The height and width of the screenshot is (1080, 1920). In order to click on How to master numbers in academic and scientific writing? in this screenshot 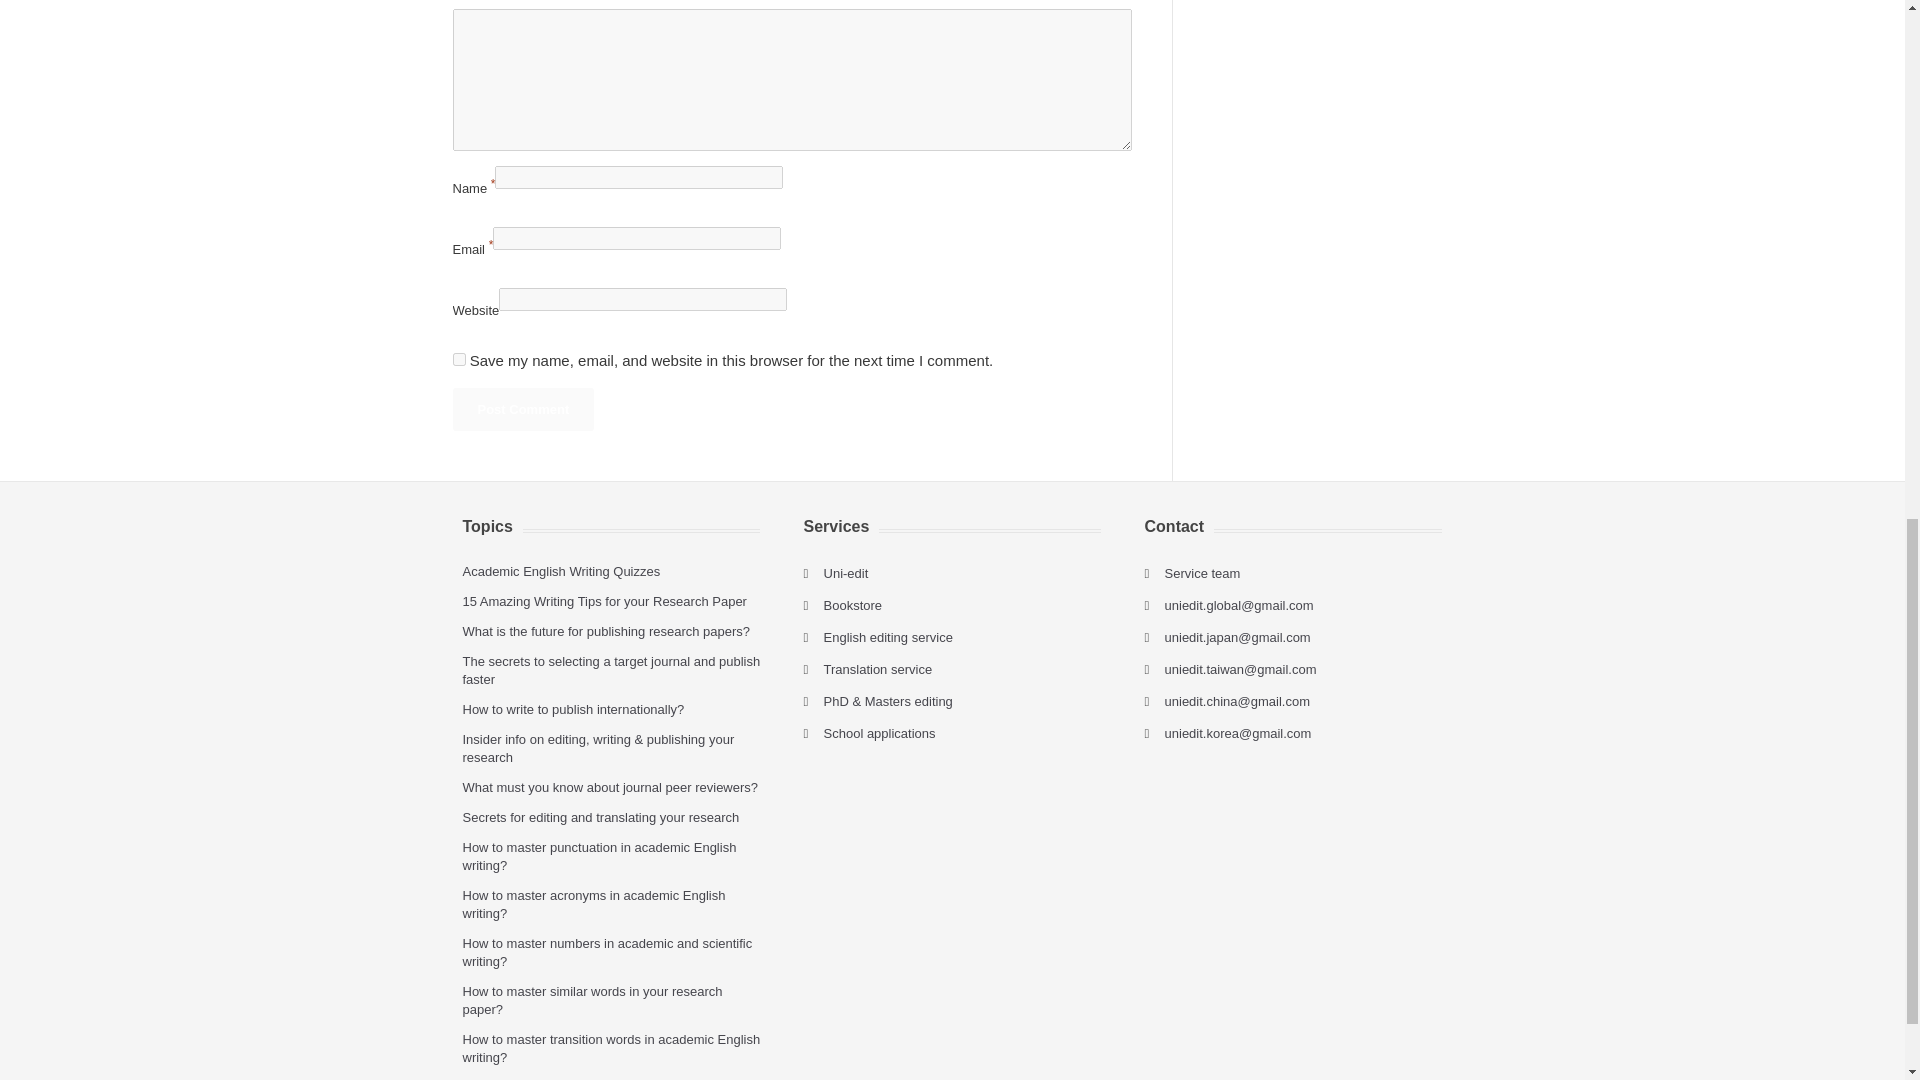, I will do `click(607, 952)`.